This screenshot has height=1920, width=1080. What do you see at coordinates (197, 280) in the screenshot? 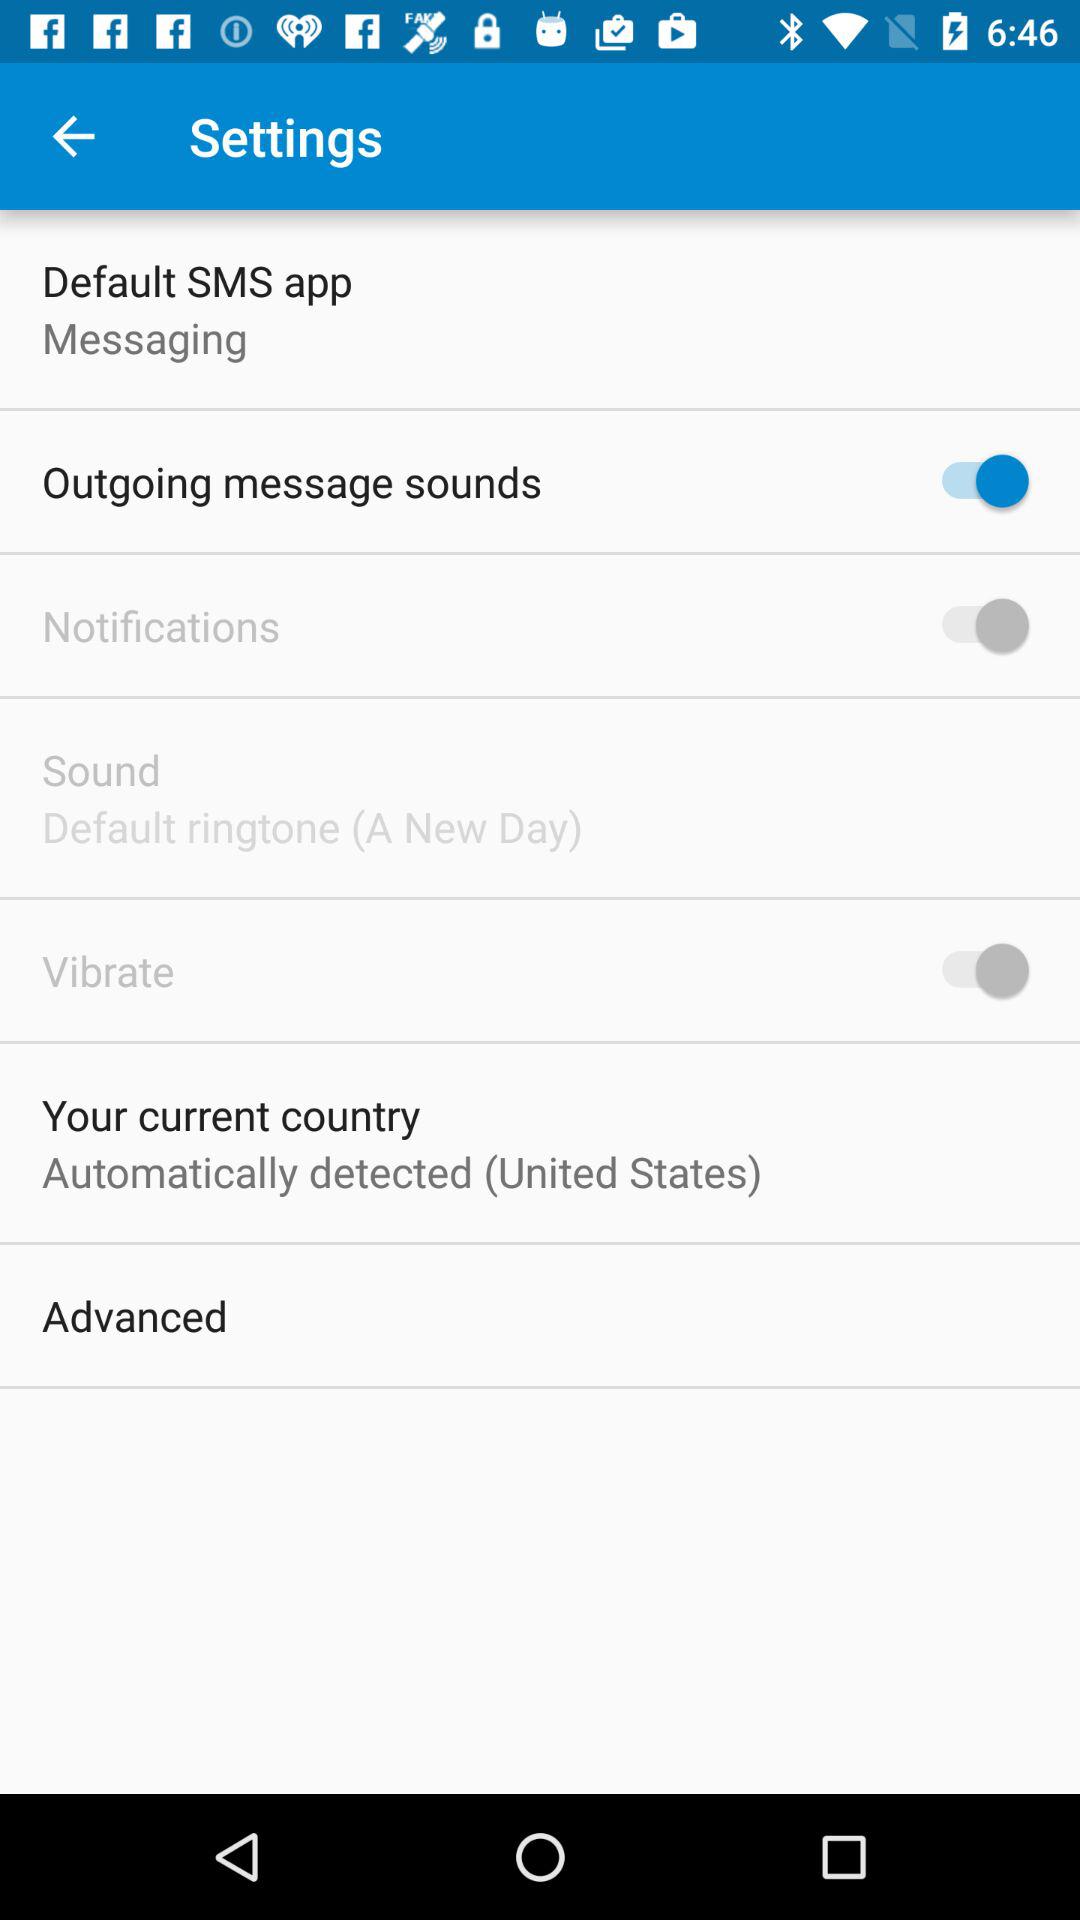
I see `scroll to the default sms app` at bounding box center [197, 280].